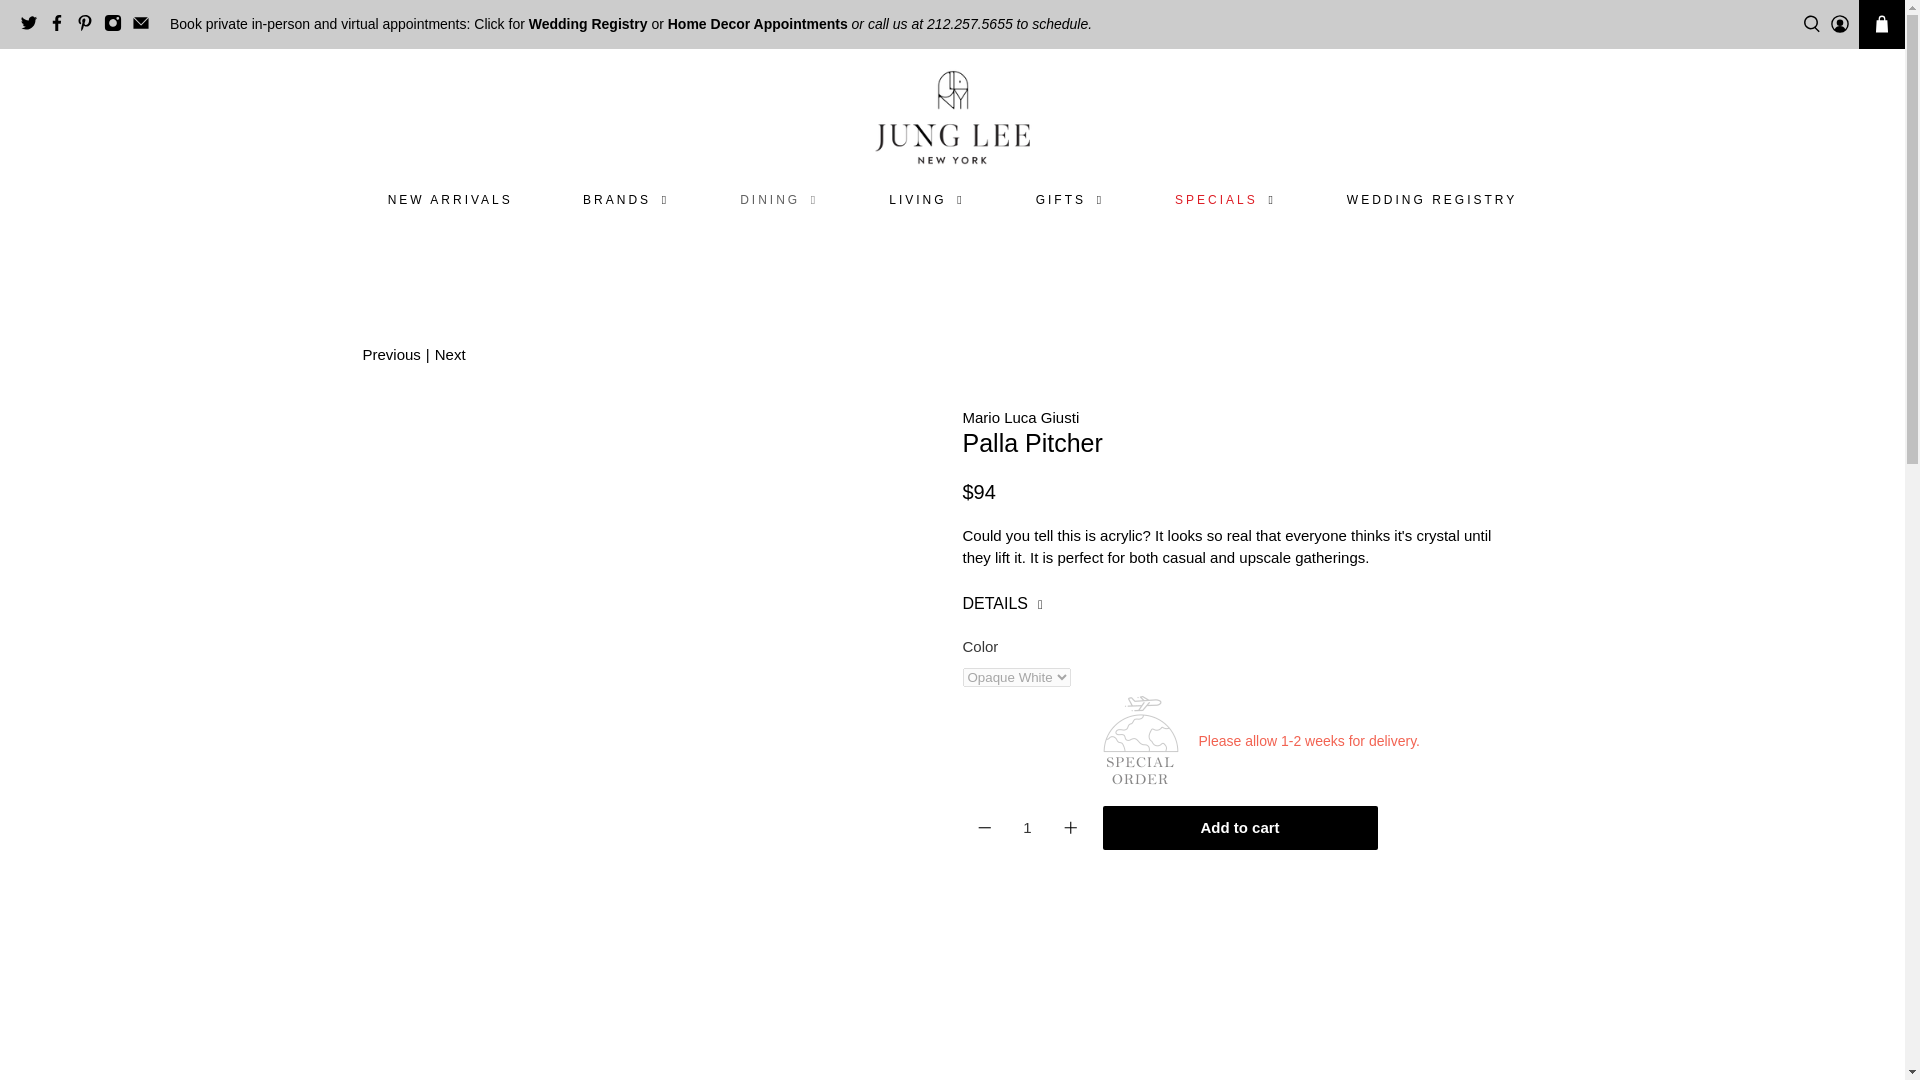 This screenshot has height=1080, width=1920. I want to click on Jung Lee NY on Pinterest, so click(90, 26).